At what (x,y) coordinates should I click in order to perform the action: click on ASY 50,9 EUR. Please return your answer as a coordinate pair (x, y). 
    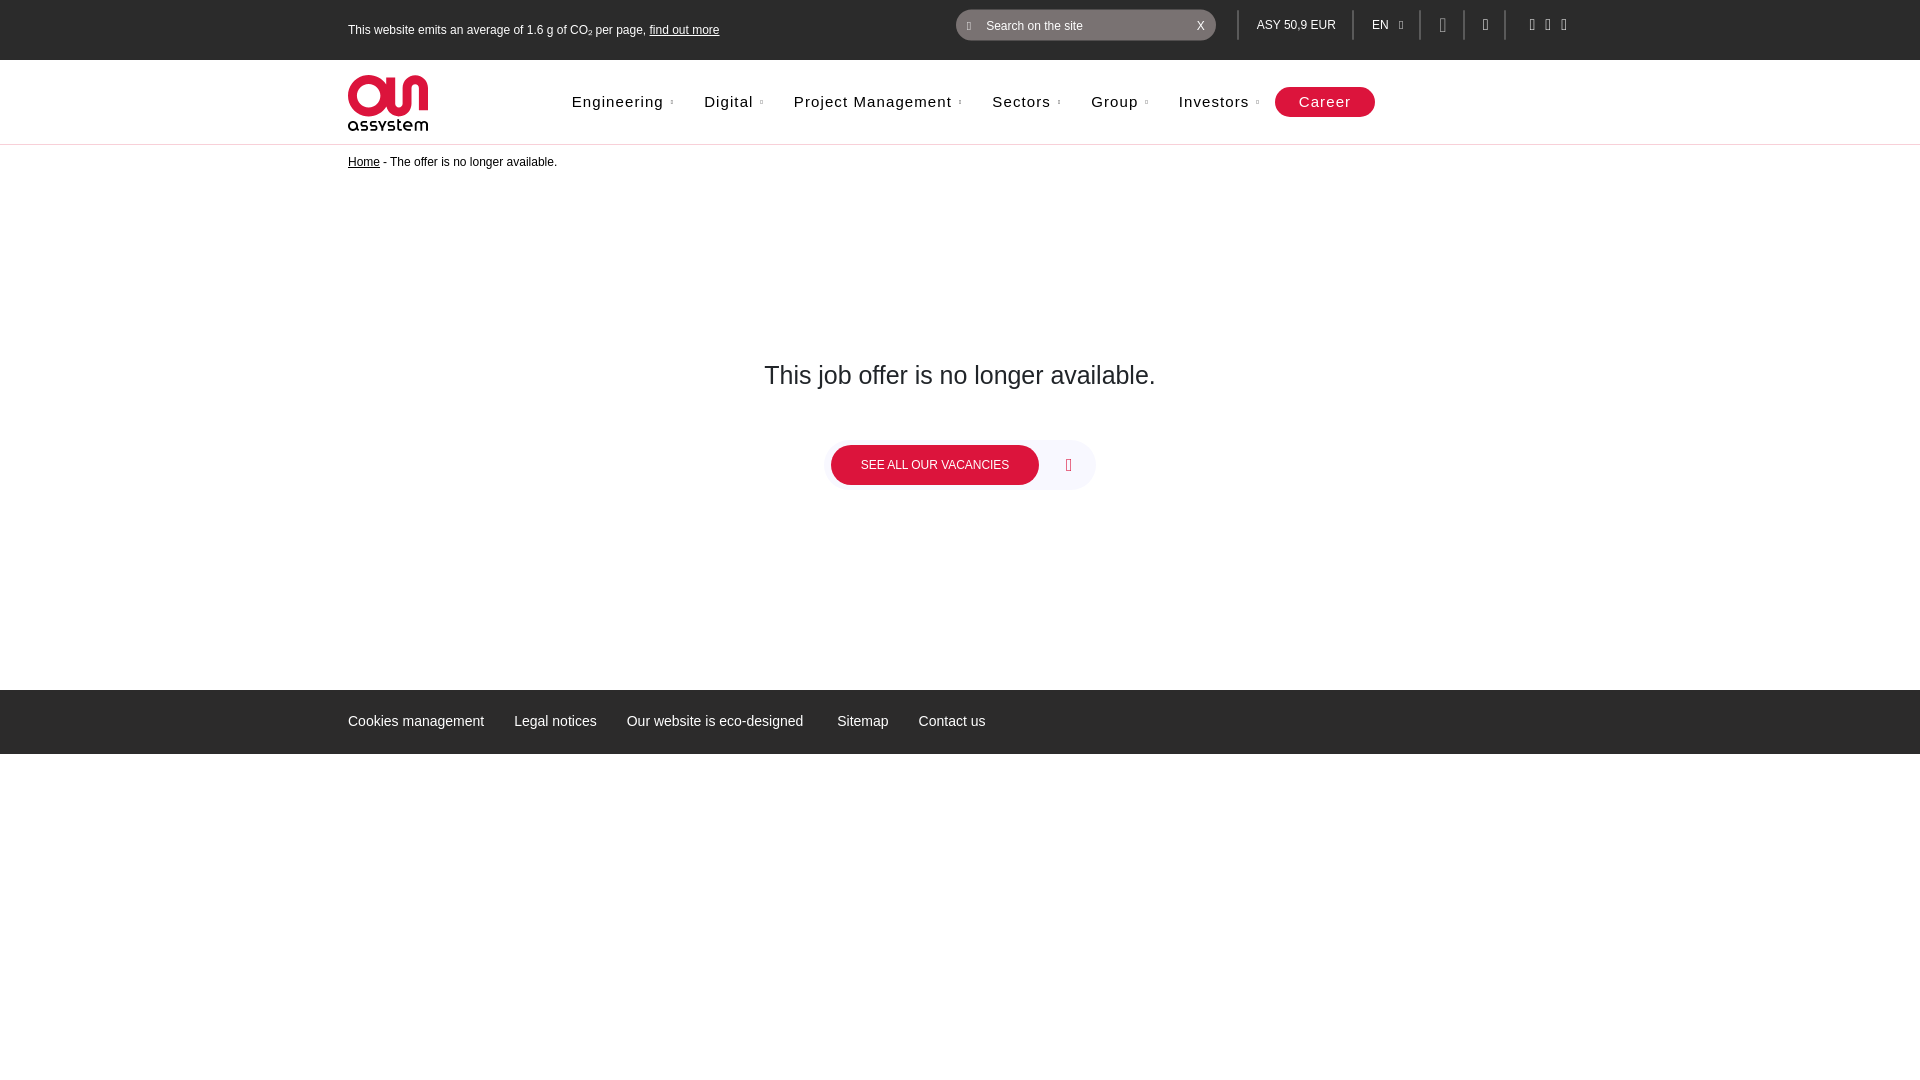
    Looking at the image, I should click on (1296, 25).